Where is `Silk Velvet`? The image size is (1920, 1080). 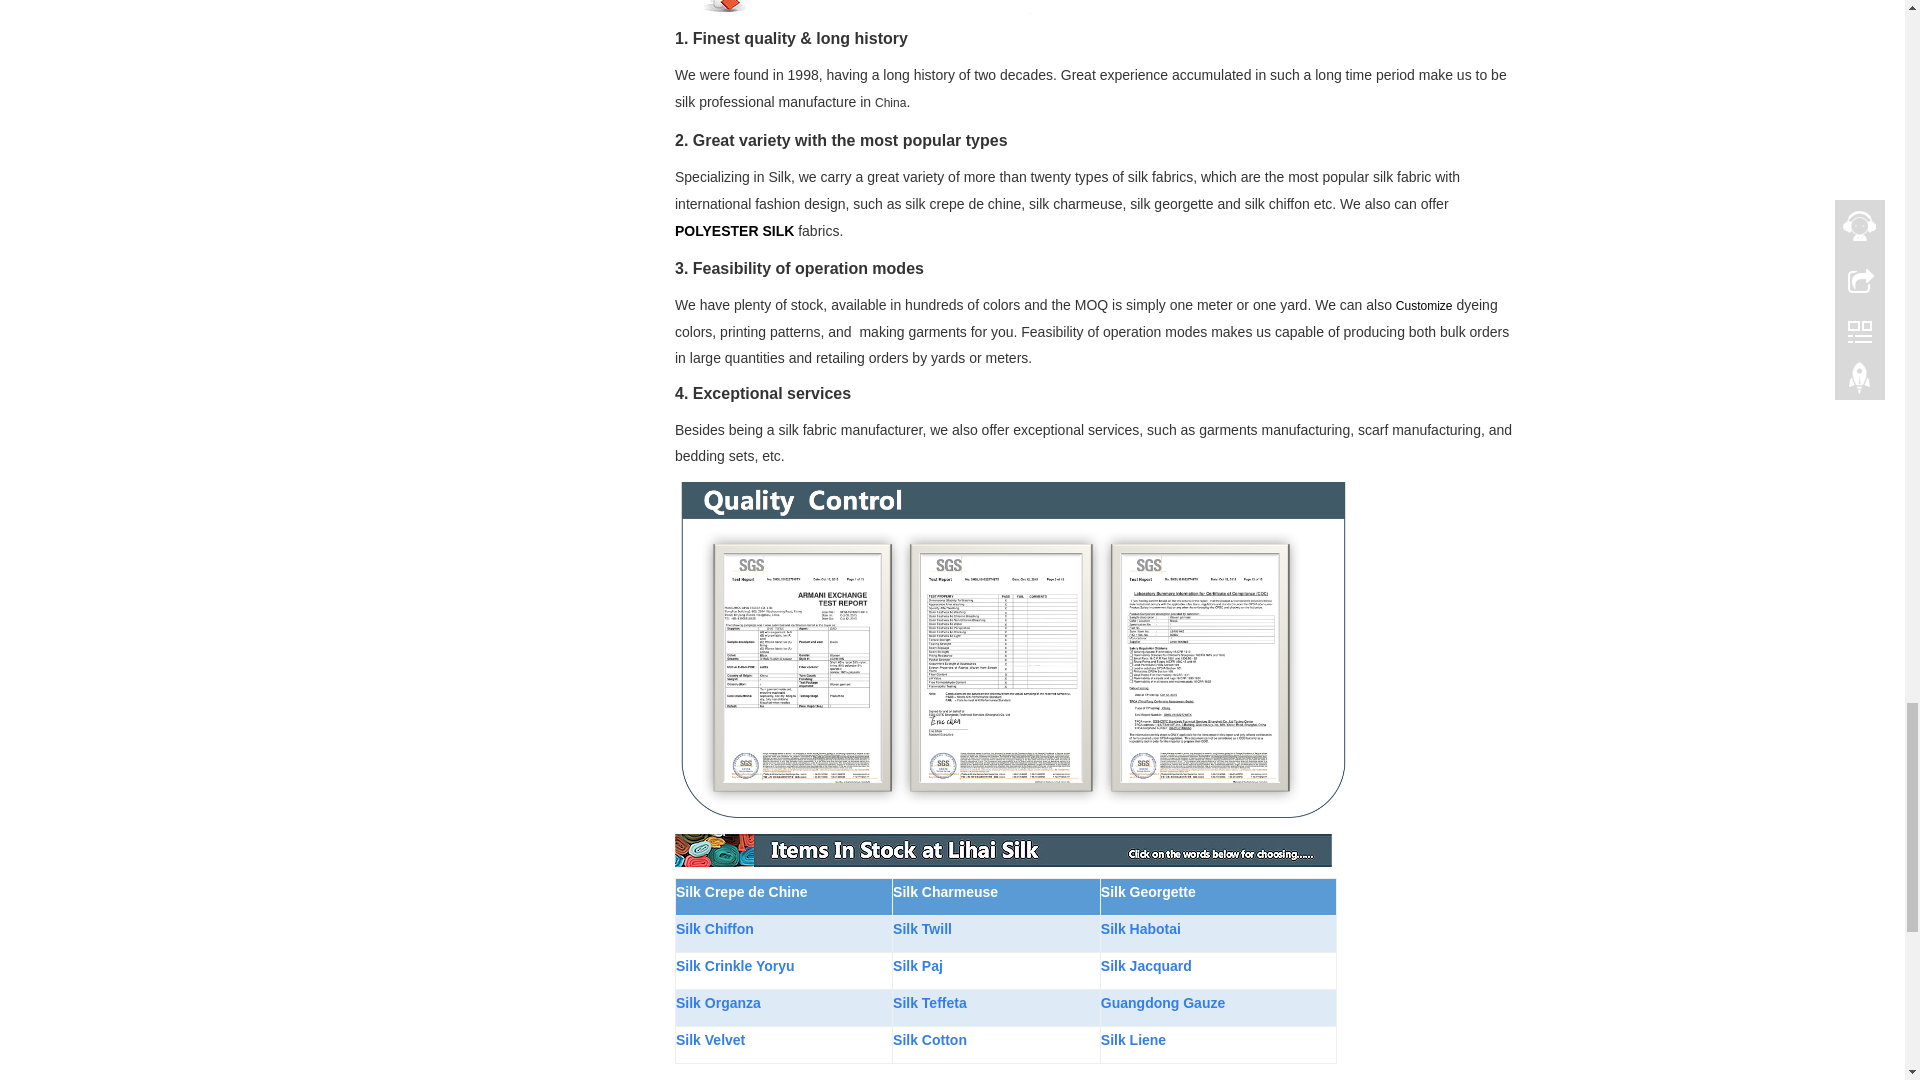
Silk Velvet is located at coordinates (710, 1039).